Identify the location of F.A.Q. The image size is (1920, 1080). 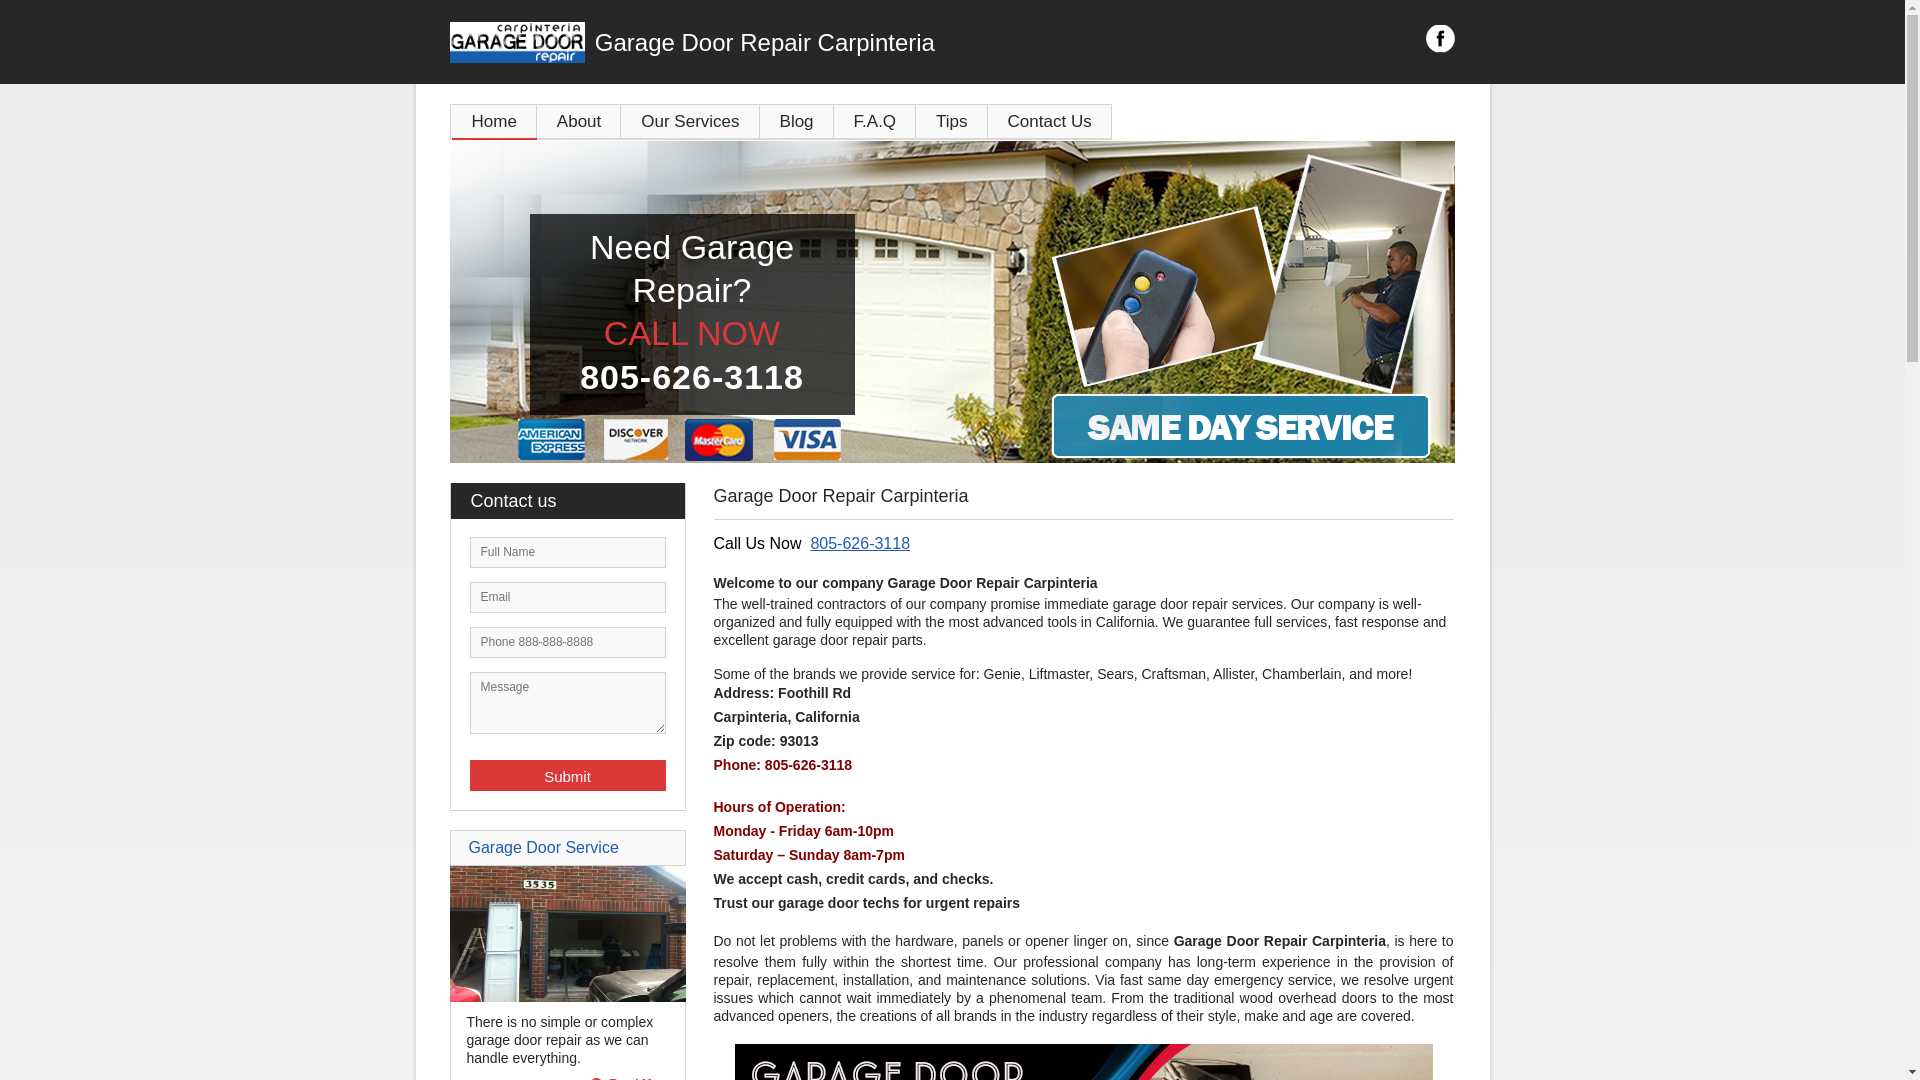
(875, 121).